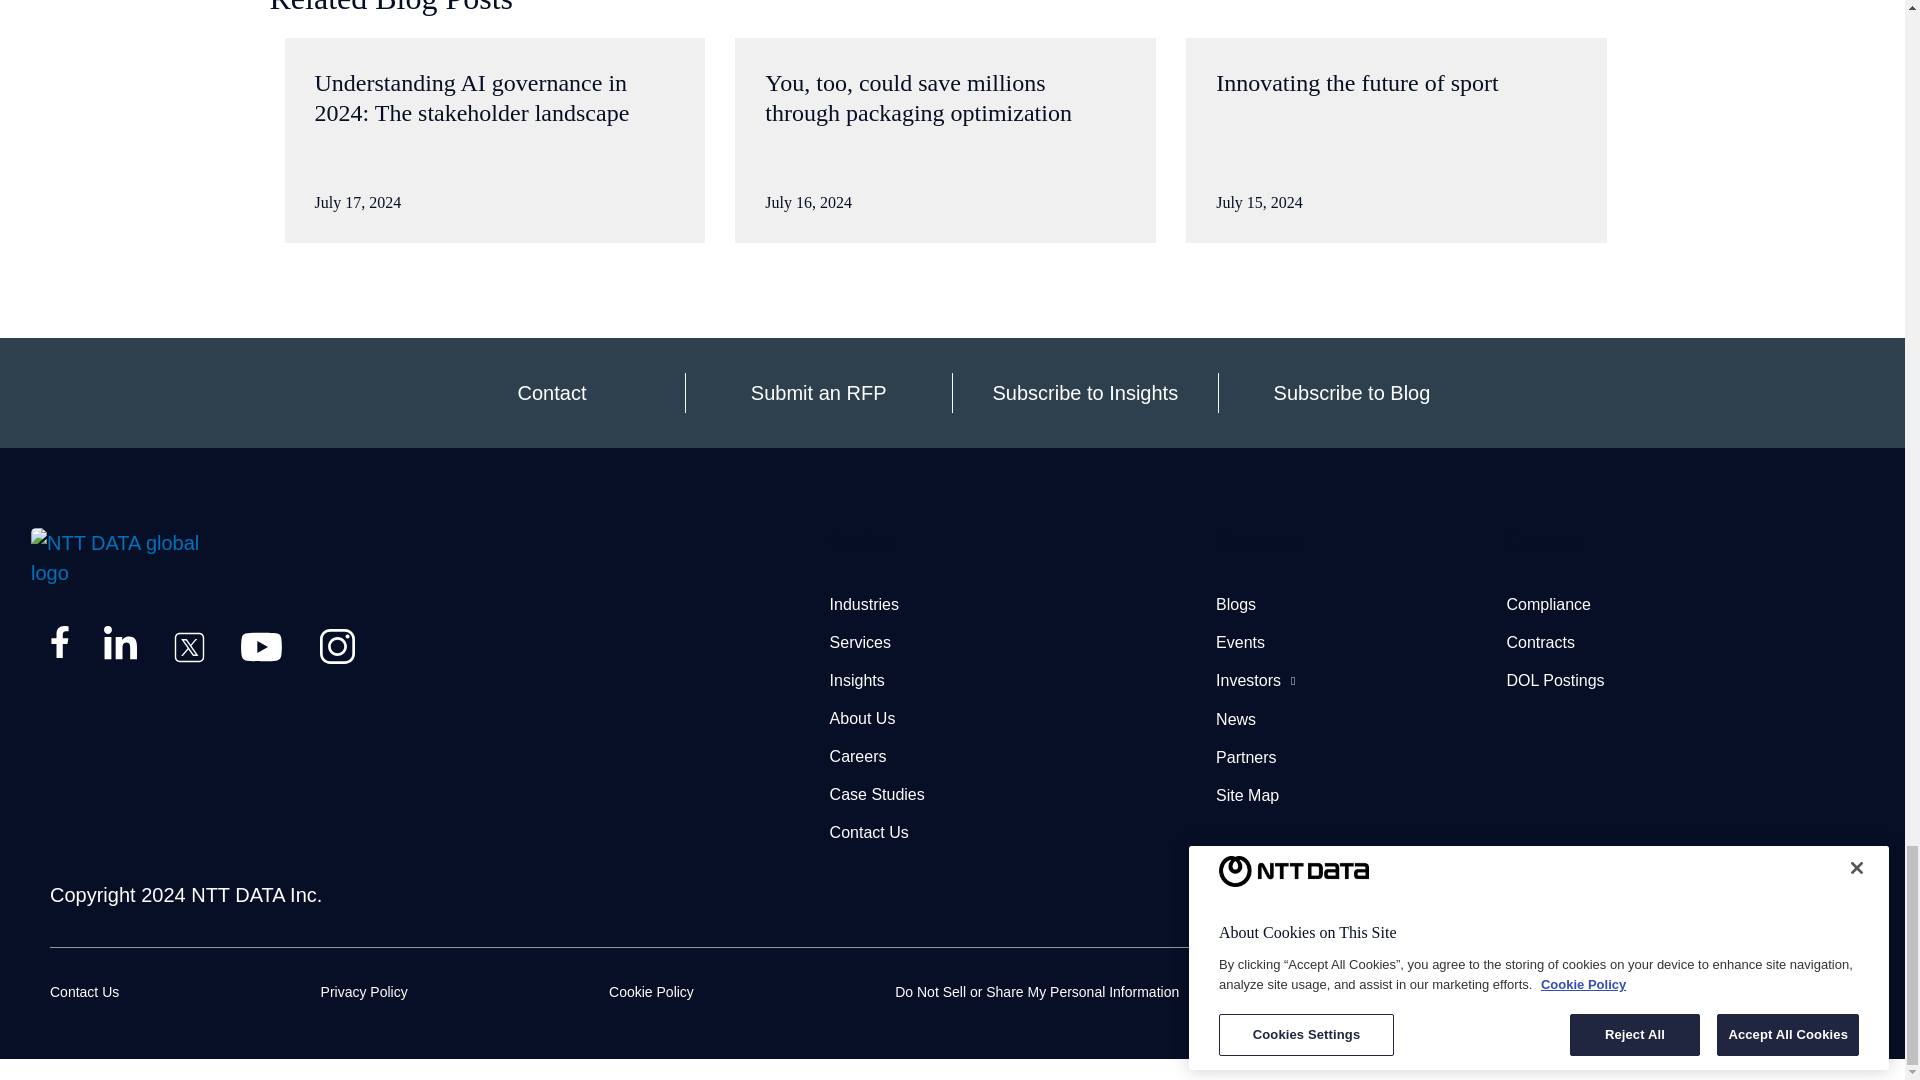 Image resolution: width=1920 pixels, height=1080 pixels. What do you see at coordinates (1396, 140) in the screenshot?
I see `Innovating the future of sport` at bounding box center [1396, 140].